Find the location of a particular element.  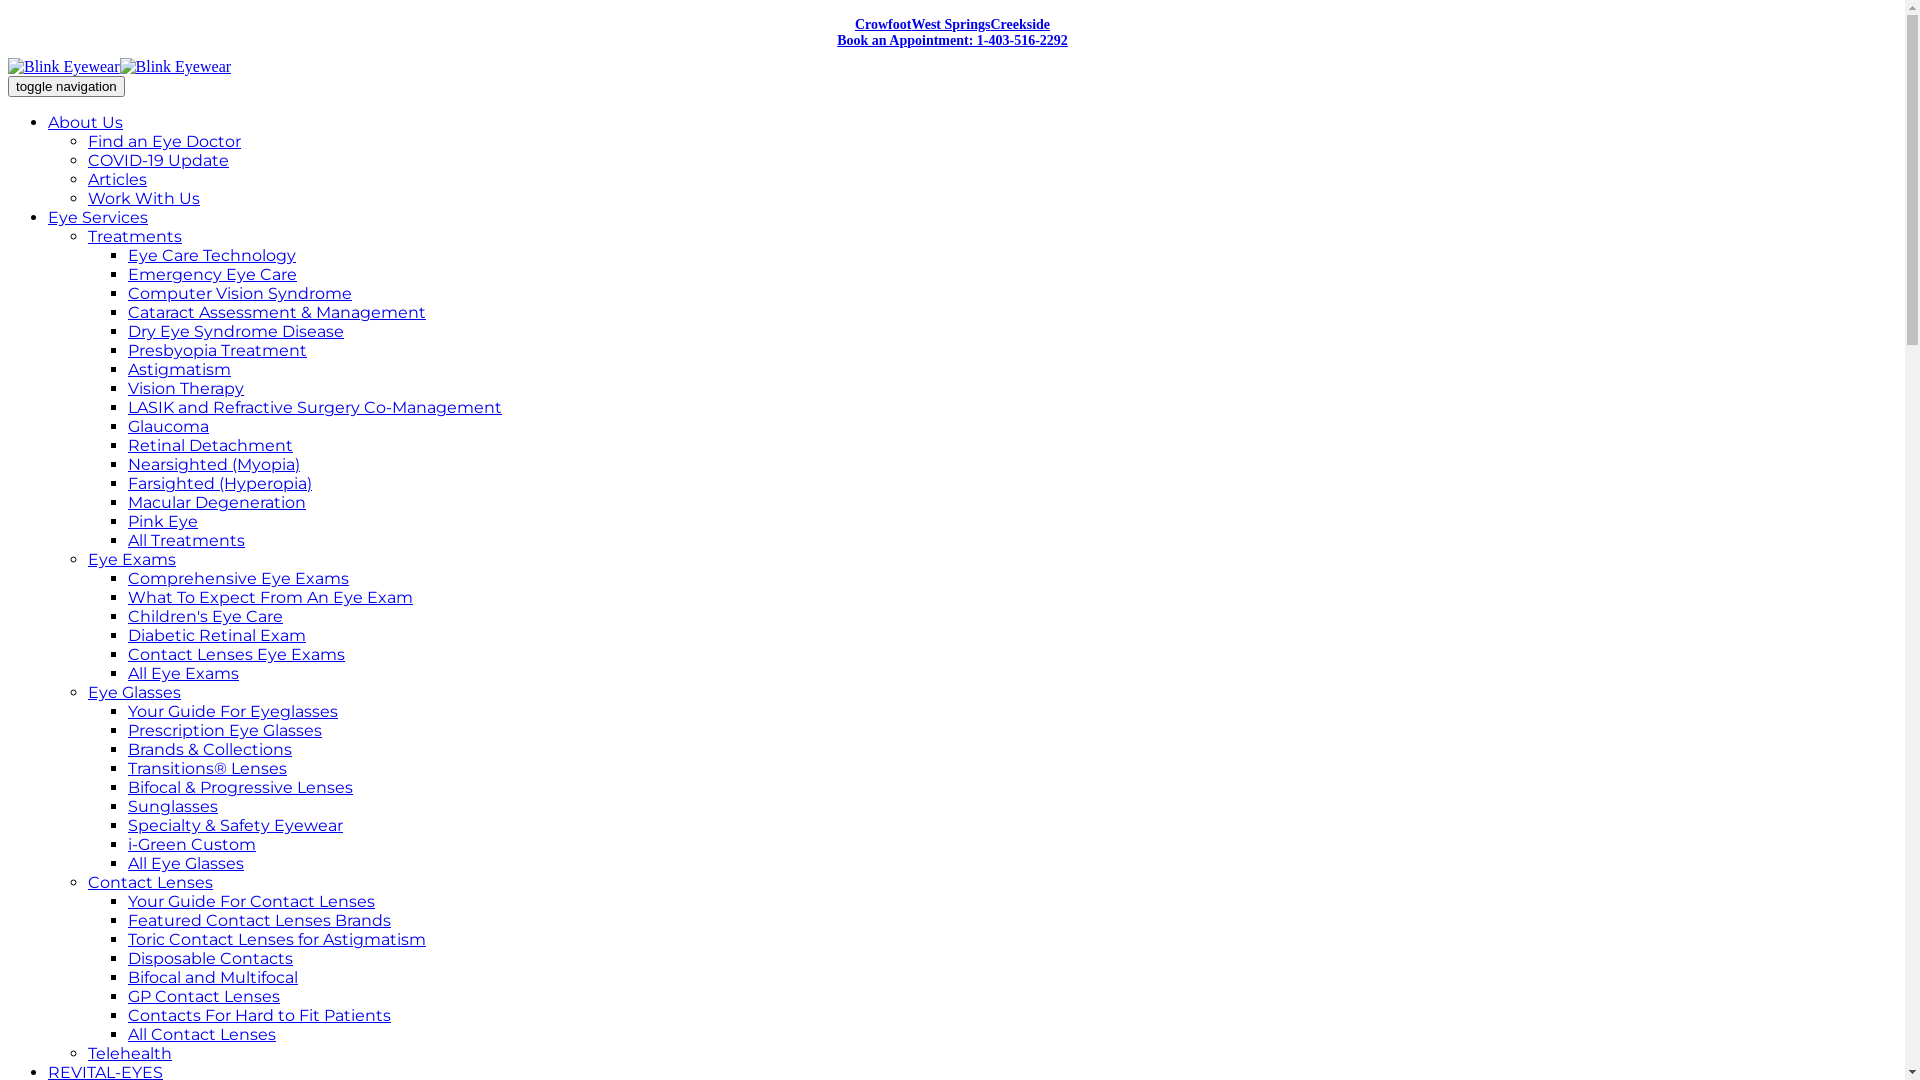

Your Guide For Contact Lenses is located at coordinates (252, 902).